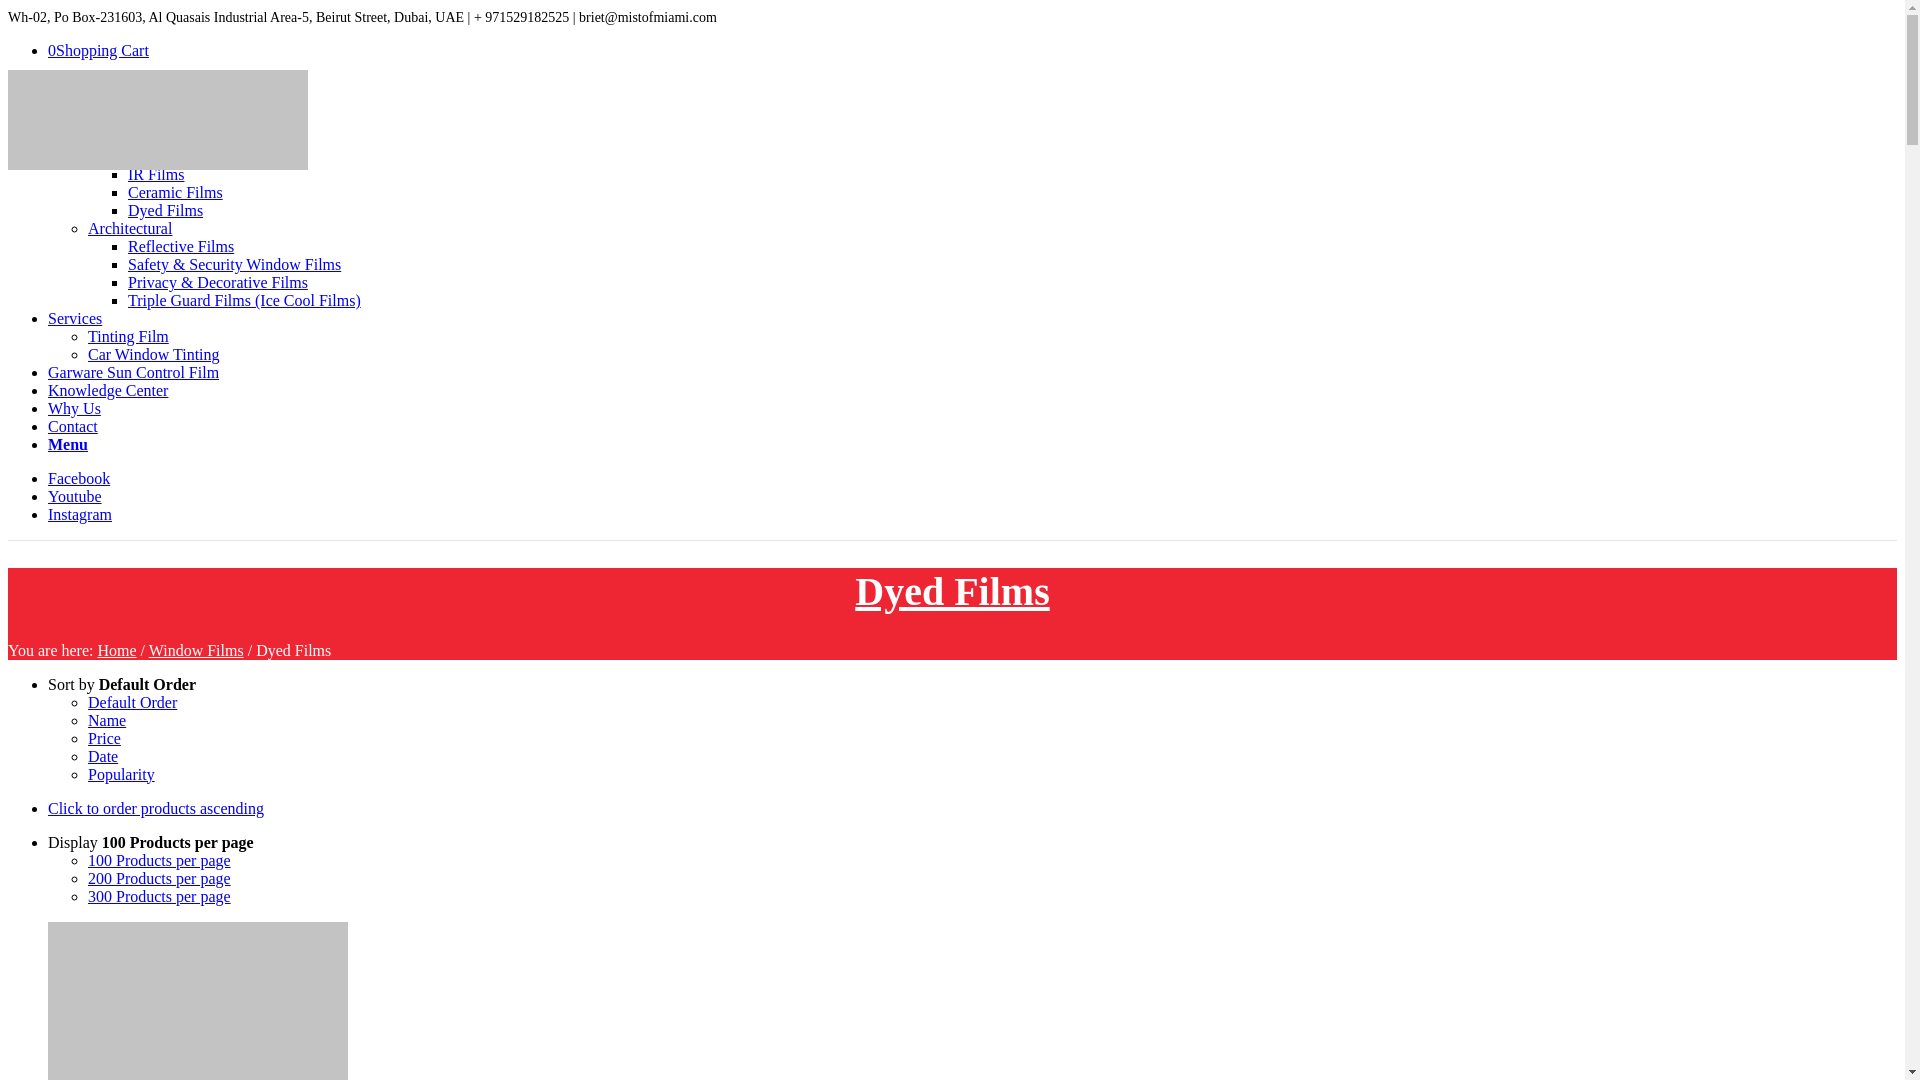 This screenshot has height=1080, width=1920. What do you see at coordinates (74, 408) in the screenshot?
I see `Why Us` at bounding box center [74, 408].